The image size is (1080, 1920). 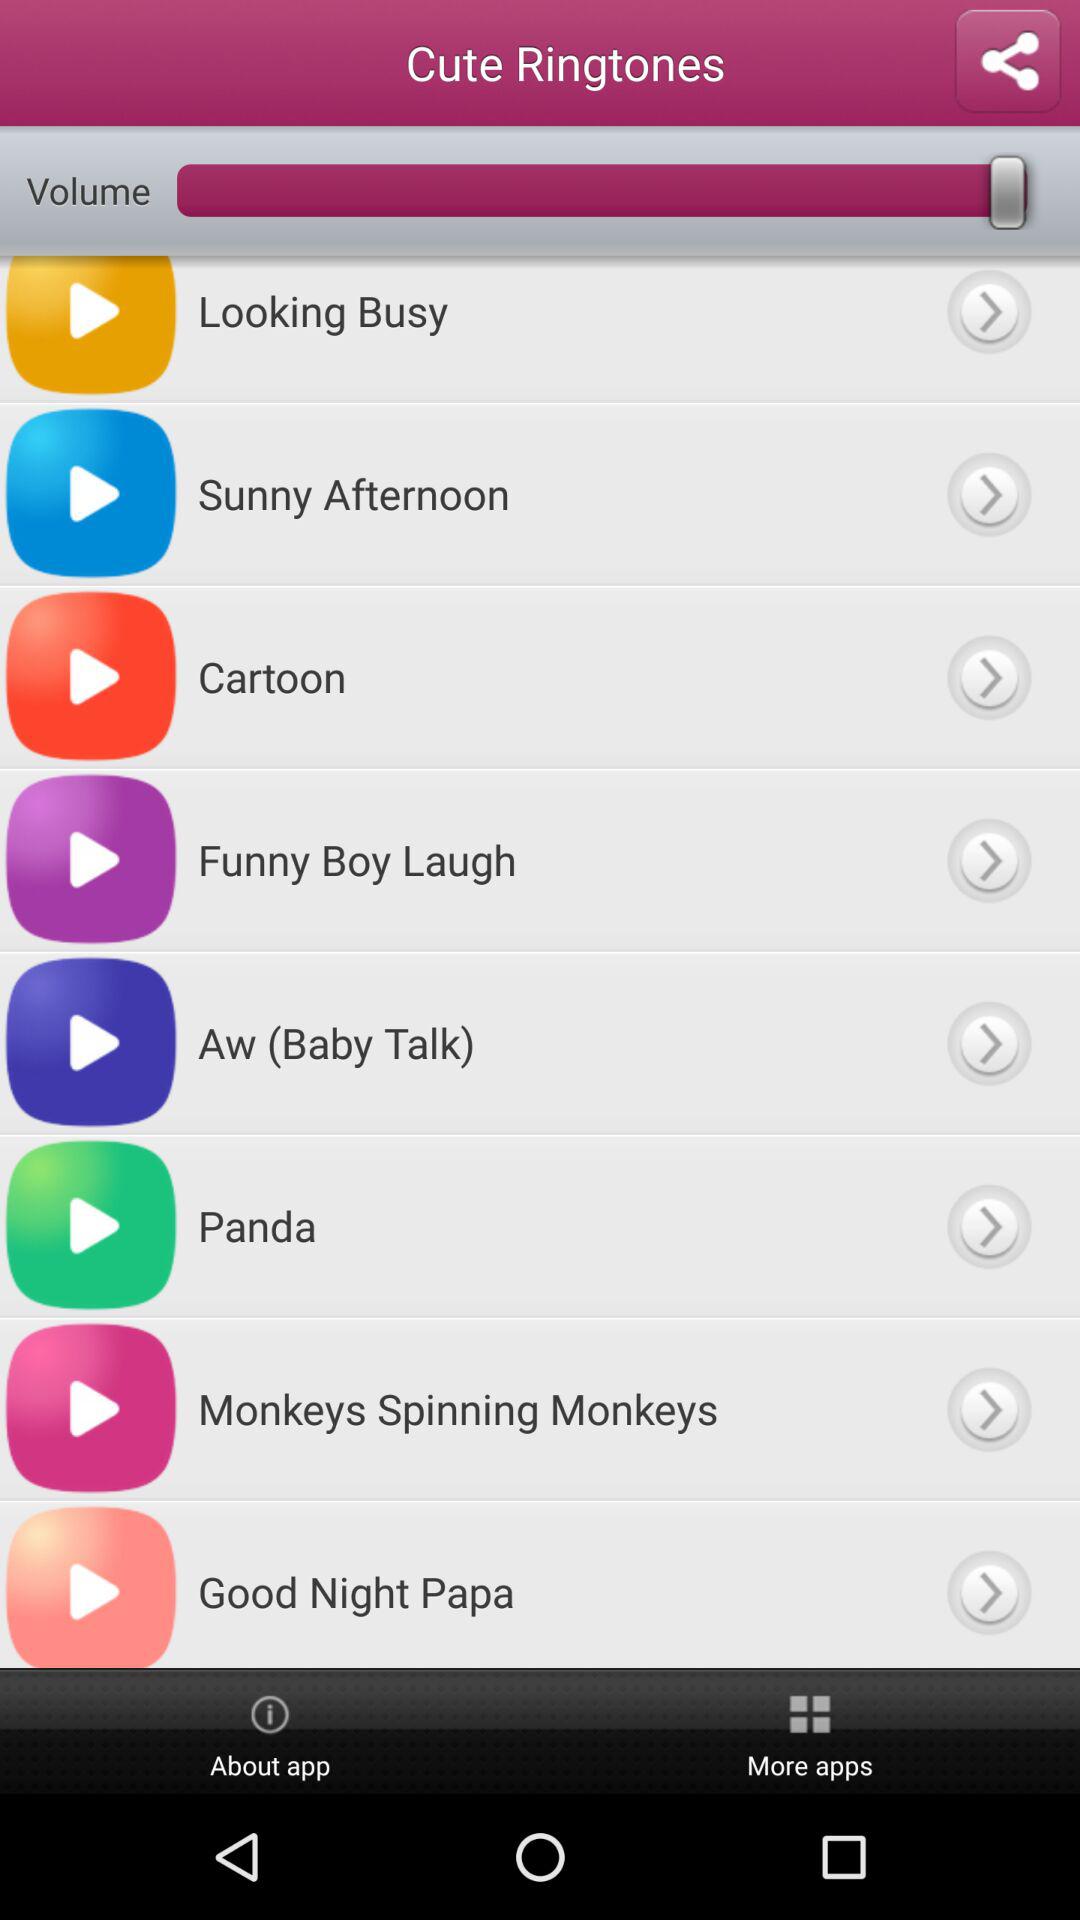 What do you see at coordinates (988, 1226) in the screenshot?
I see `play panda` at bounding box center [988, 1226].